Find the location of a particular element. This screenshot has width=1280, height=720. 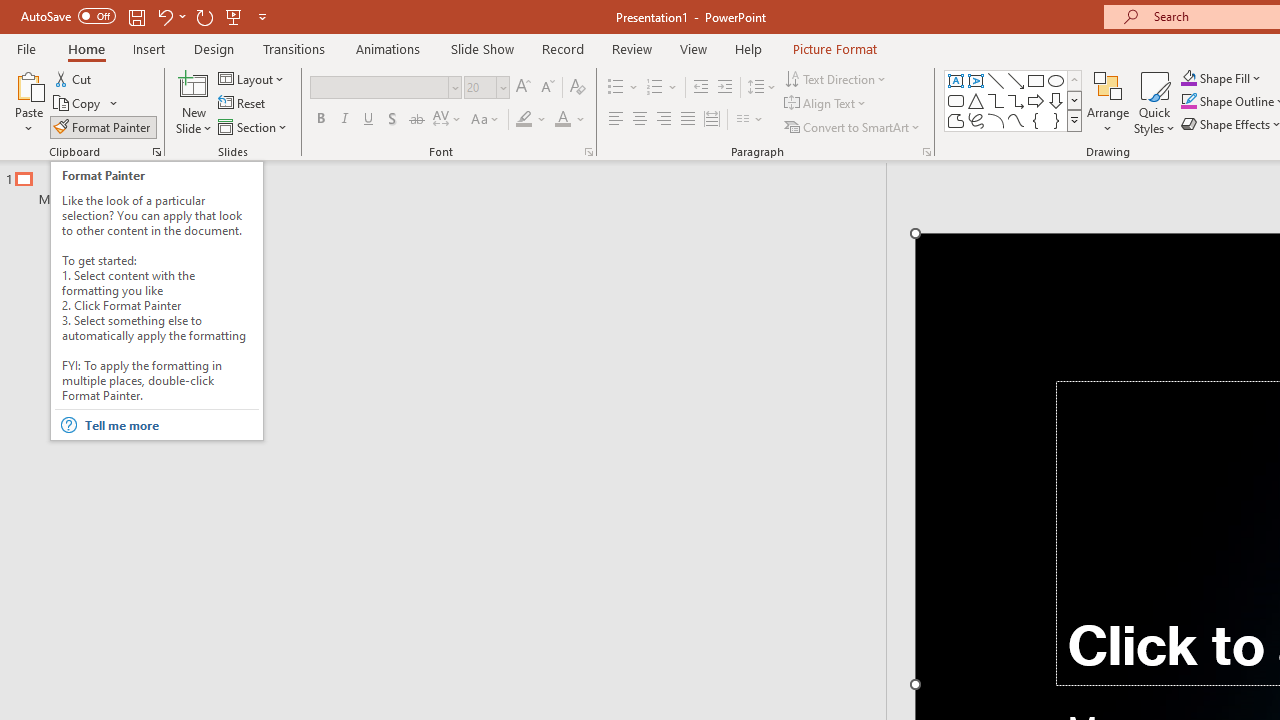

Curve is located at coordinates (1016, 120).